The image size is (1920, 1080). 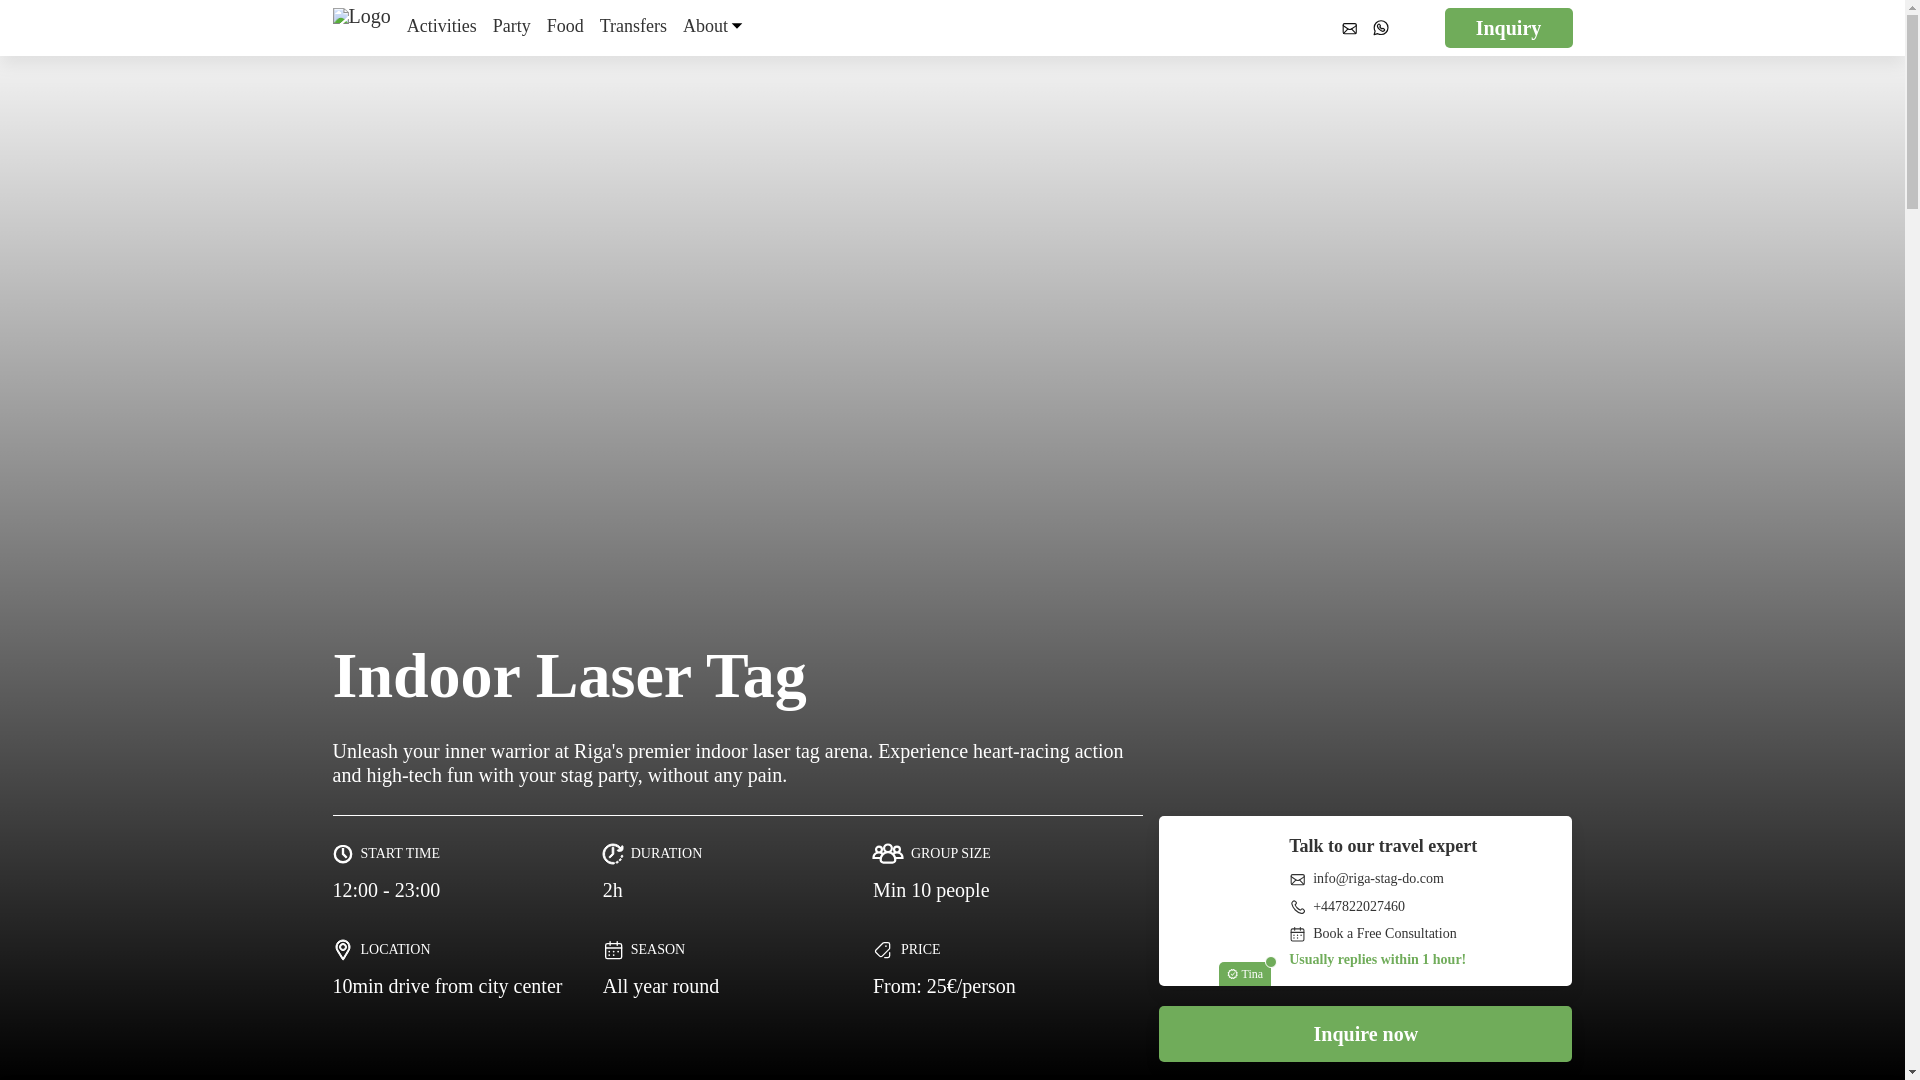 I want to click on Book a Free Consultation, so click(x=1372, y=933).